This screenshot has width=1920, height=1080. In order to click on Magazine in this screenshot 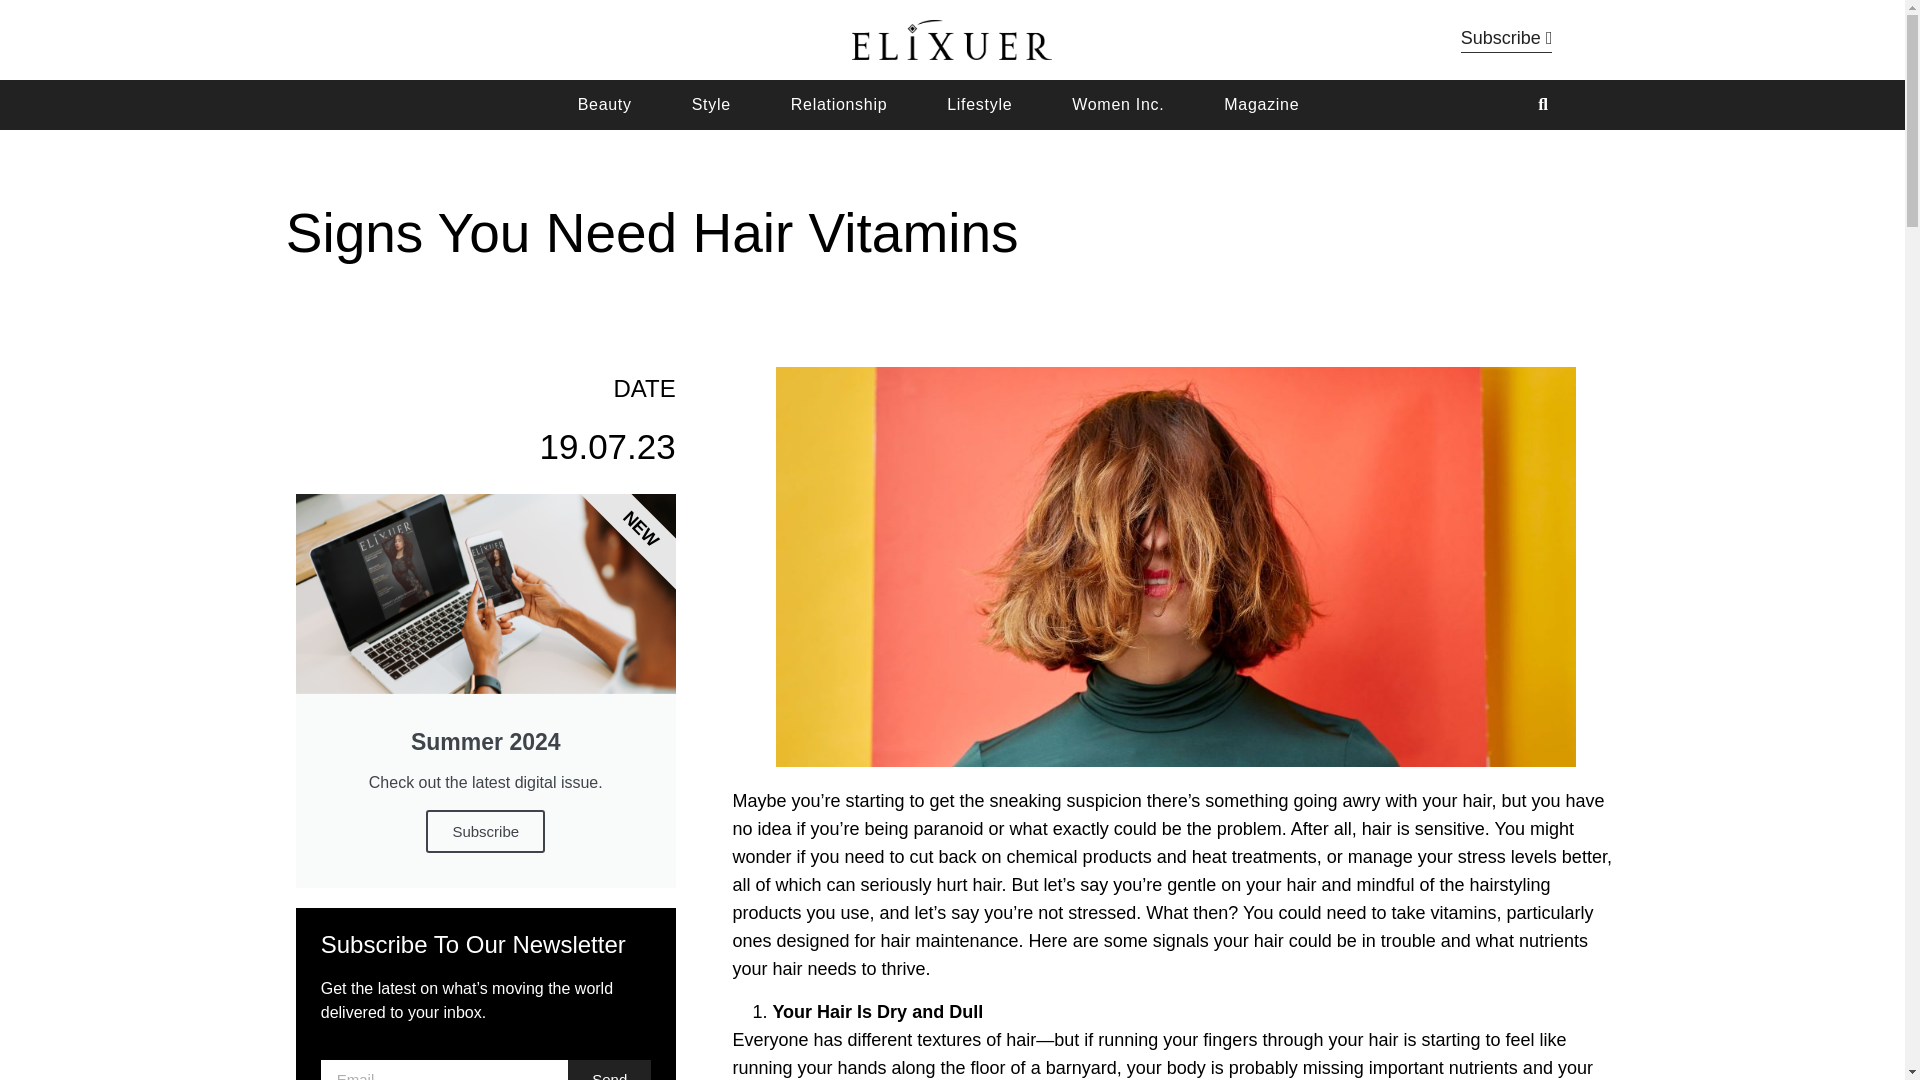, I will do `click(1261, 105)`.